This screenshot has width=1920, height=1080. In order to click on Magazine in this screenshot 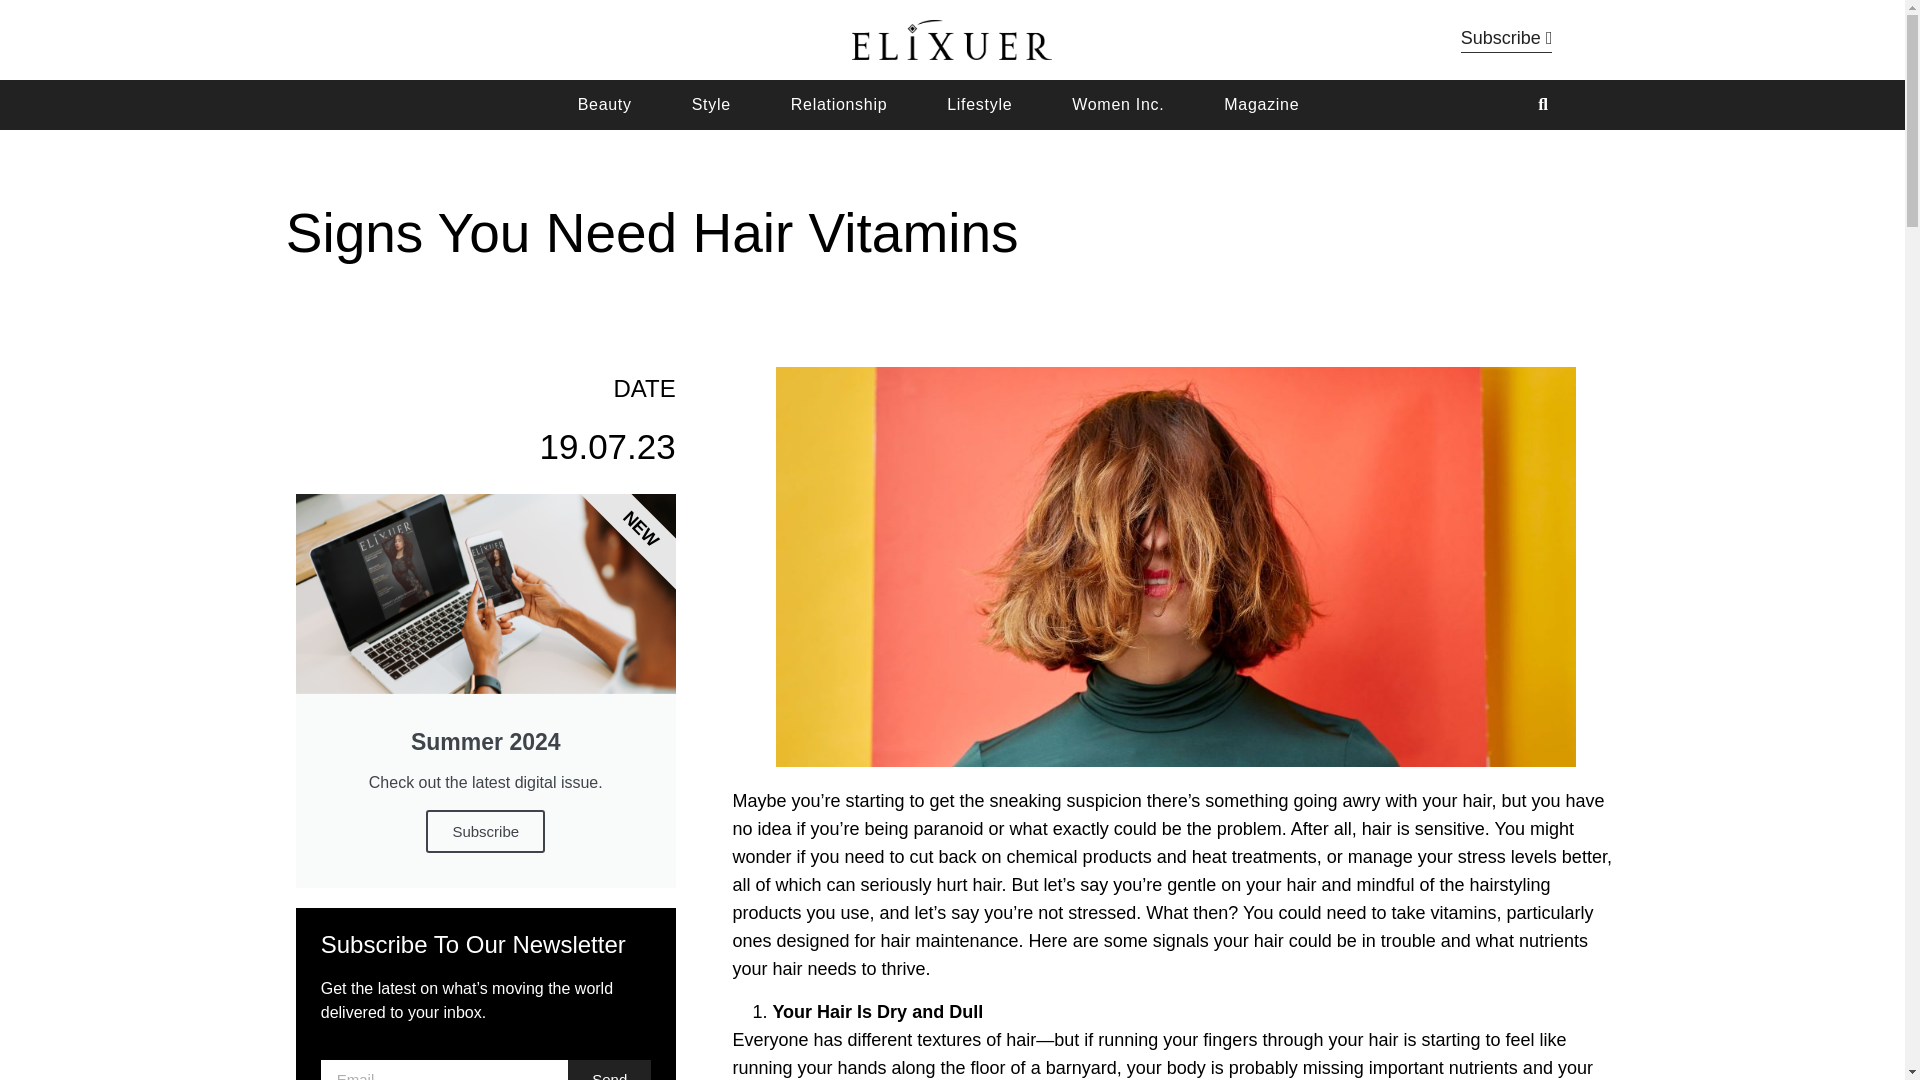, I will do `click(1261, 105)`.